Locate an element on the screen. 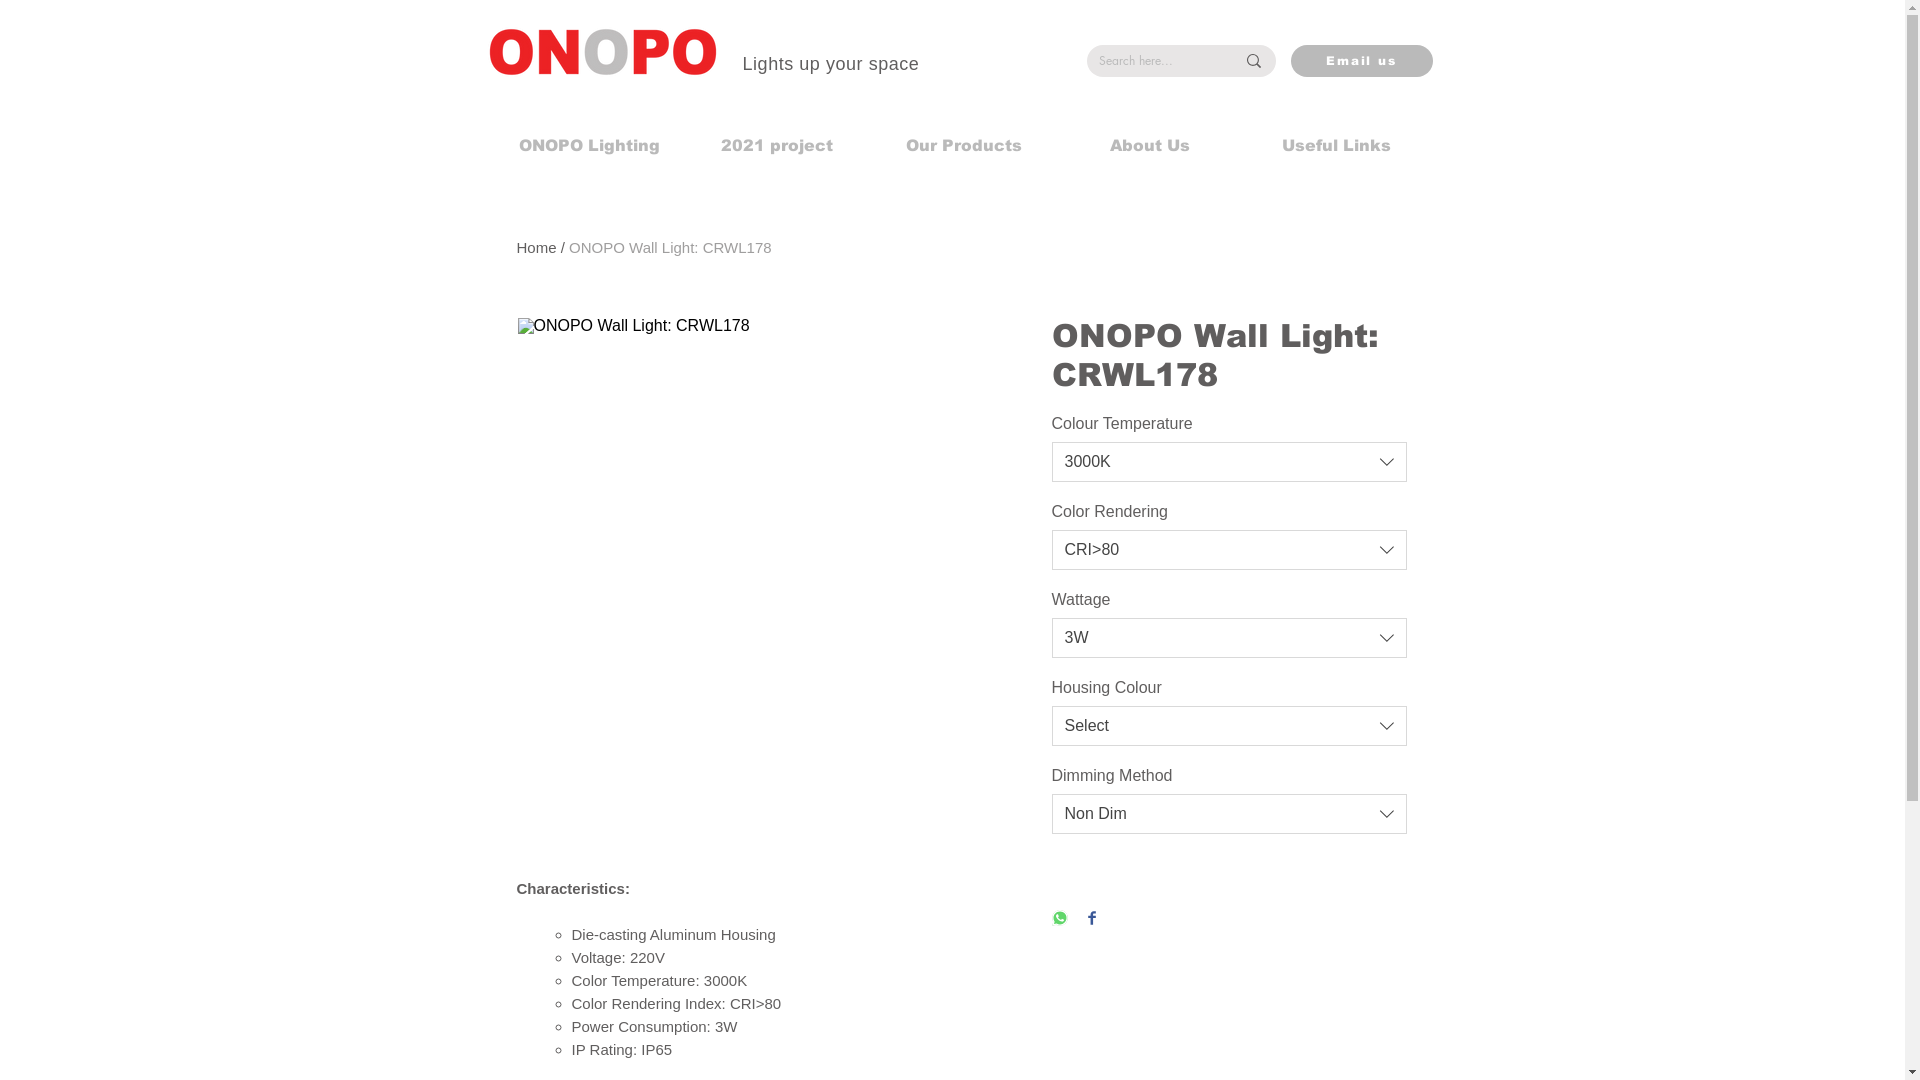  About Us is located at coordinates (1149, 146).